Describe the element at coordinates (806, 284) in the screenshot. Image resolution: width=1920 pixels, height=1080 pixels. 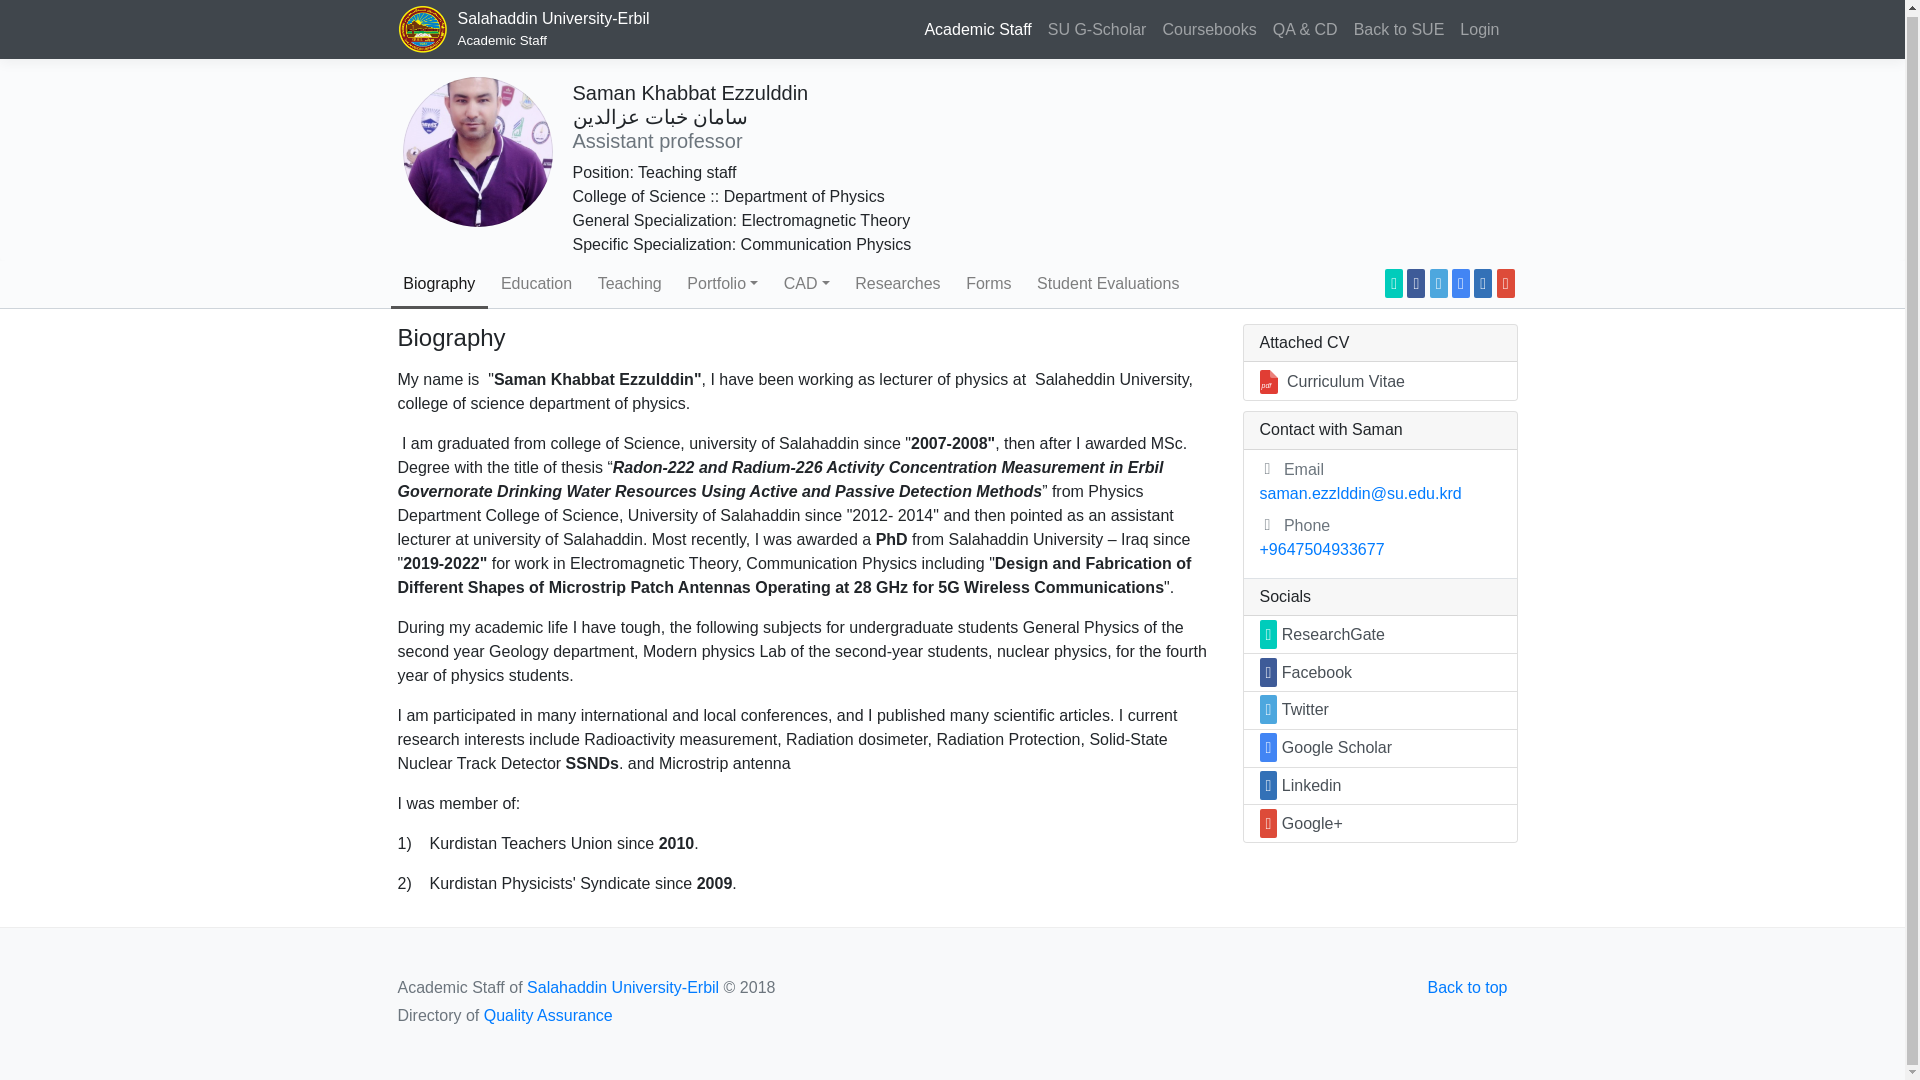
I see `SU G-Scholar` at that location.